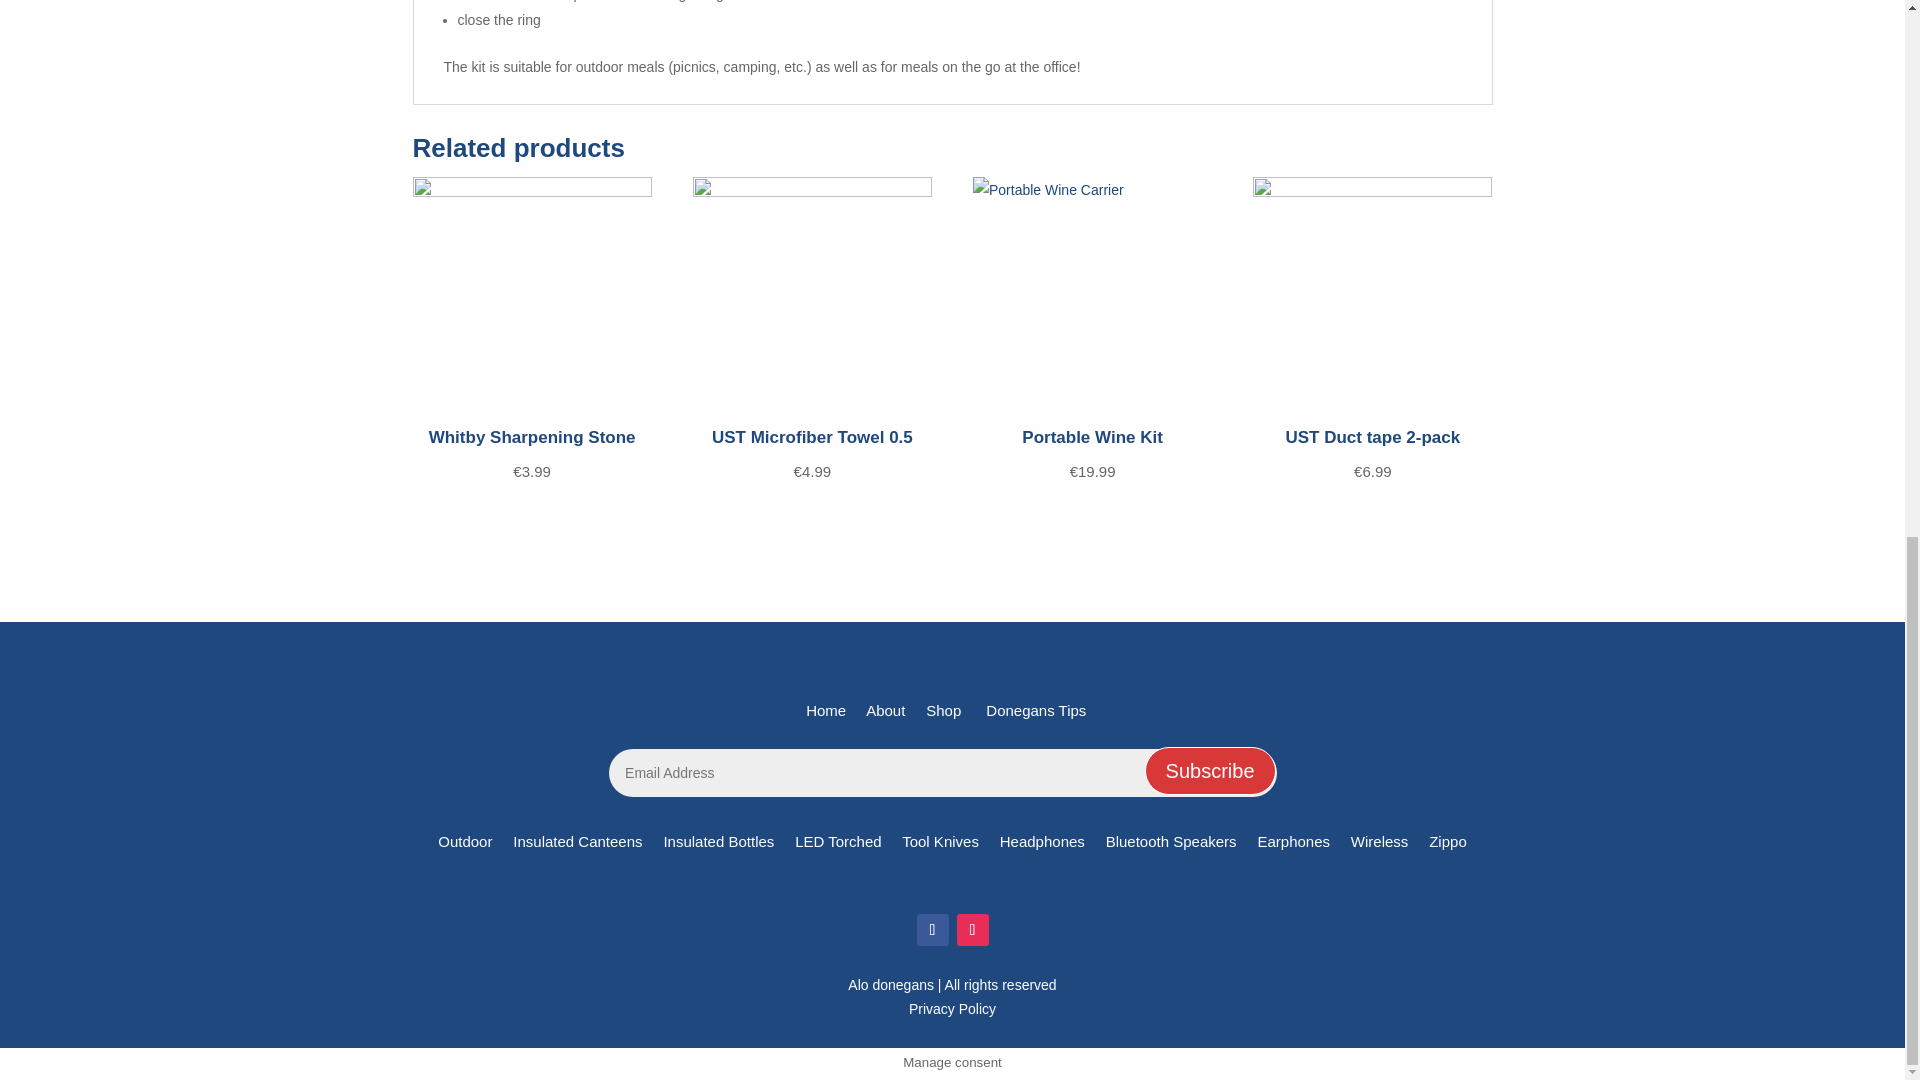 The width and height of the screenshot is (1920, 1080). What do you see at coordinates (888, 710) in the screenshot?
I see `Donegans` at bounding box center [888, 710].